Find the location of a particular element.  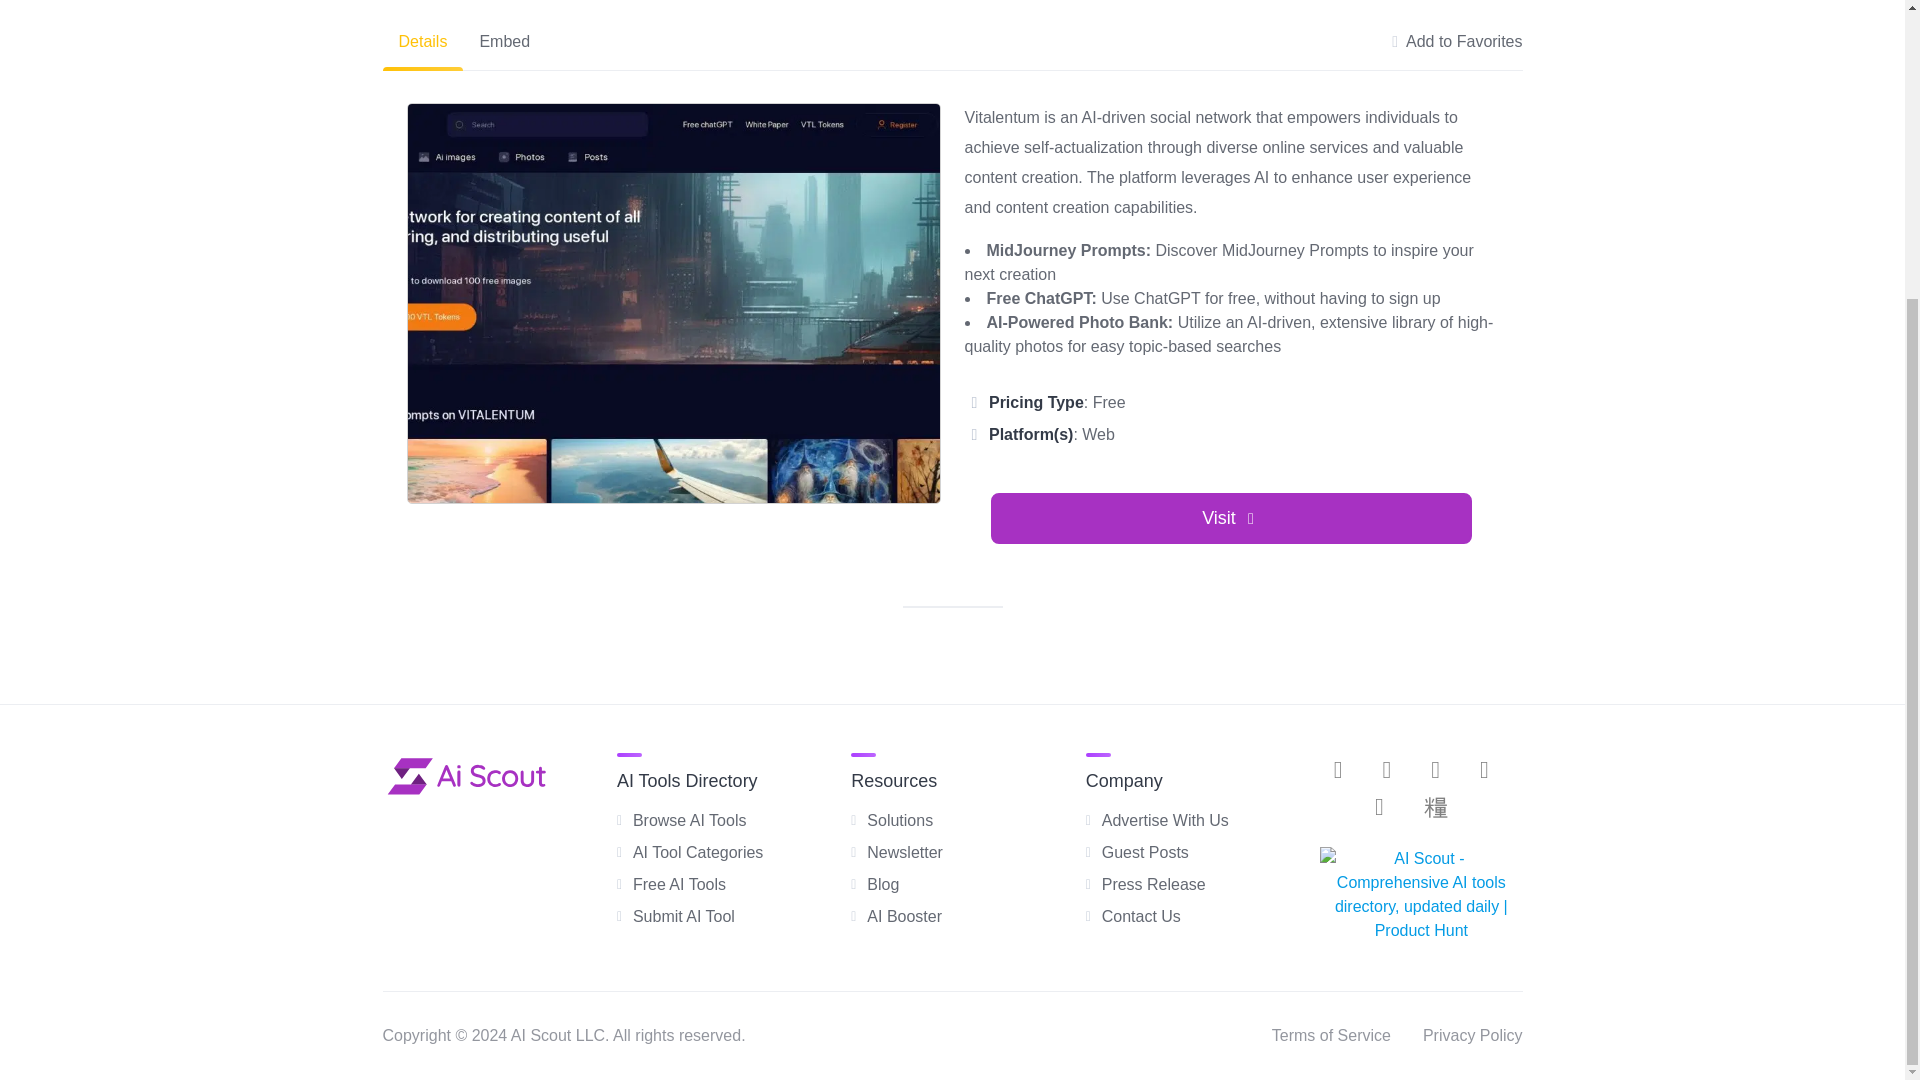

Details is located at coordinates (422, 42).